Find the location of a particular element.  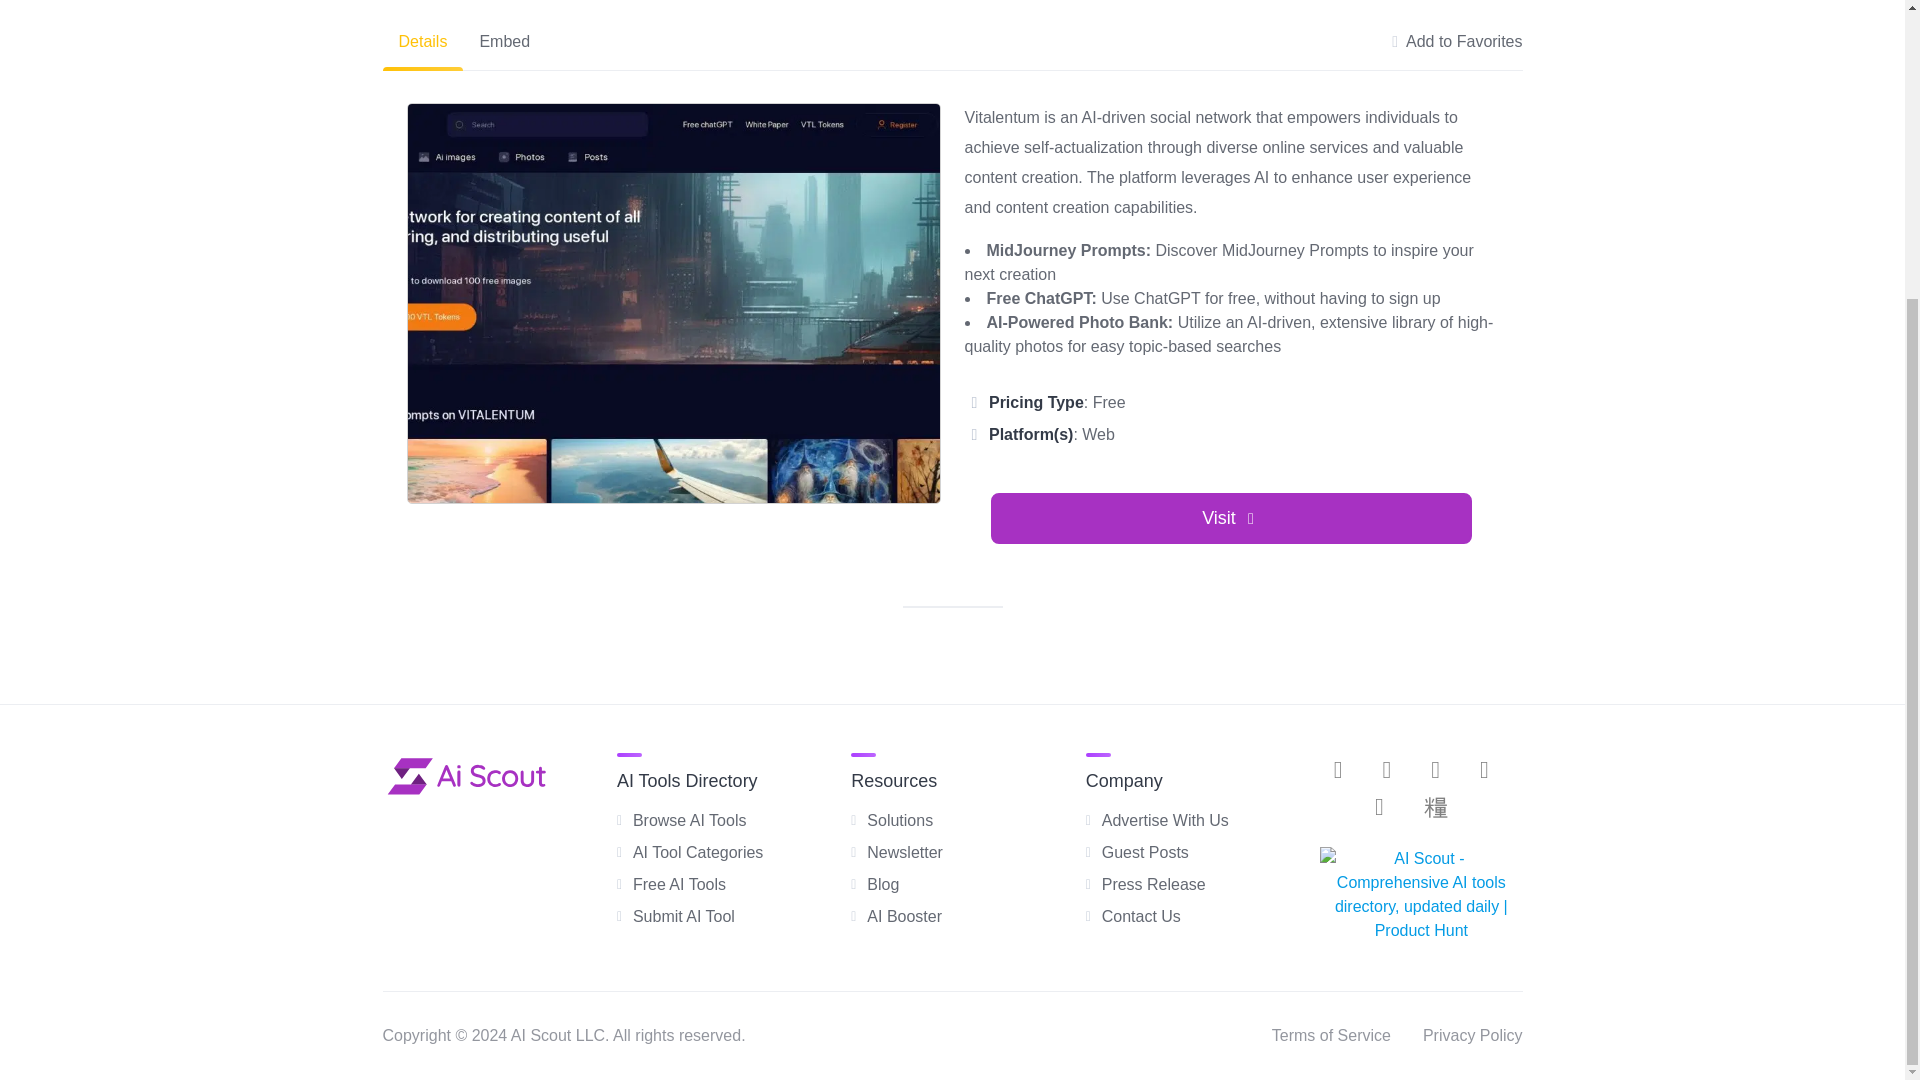

Details is located at coordinates (422, 42).